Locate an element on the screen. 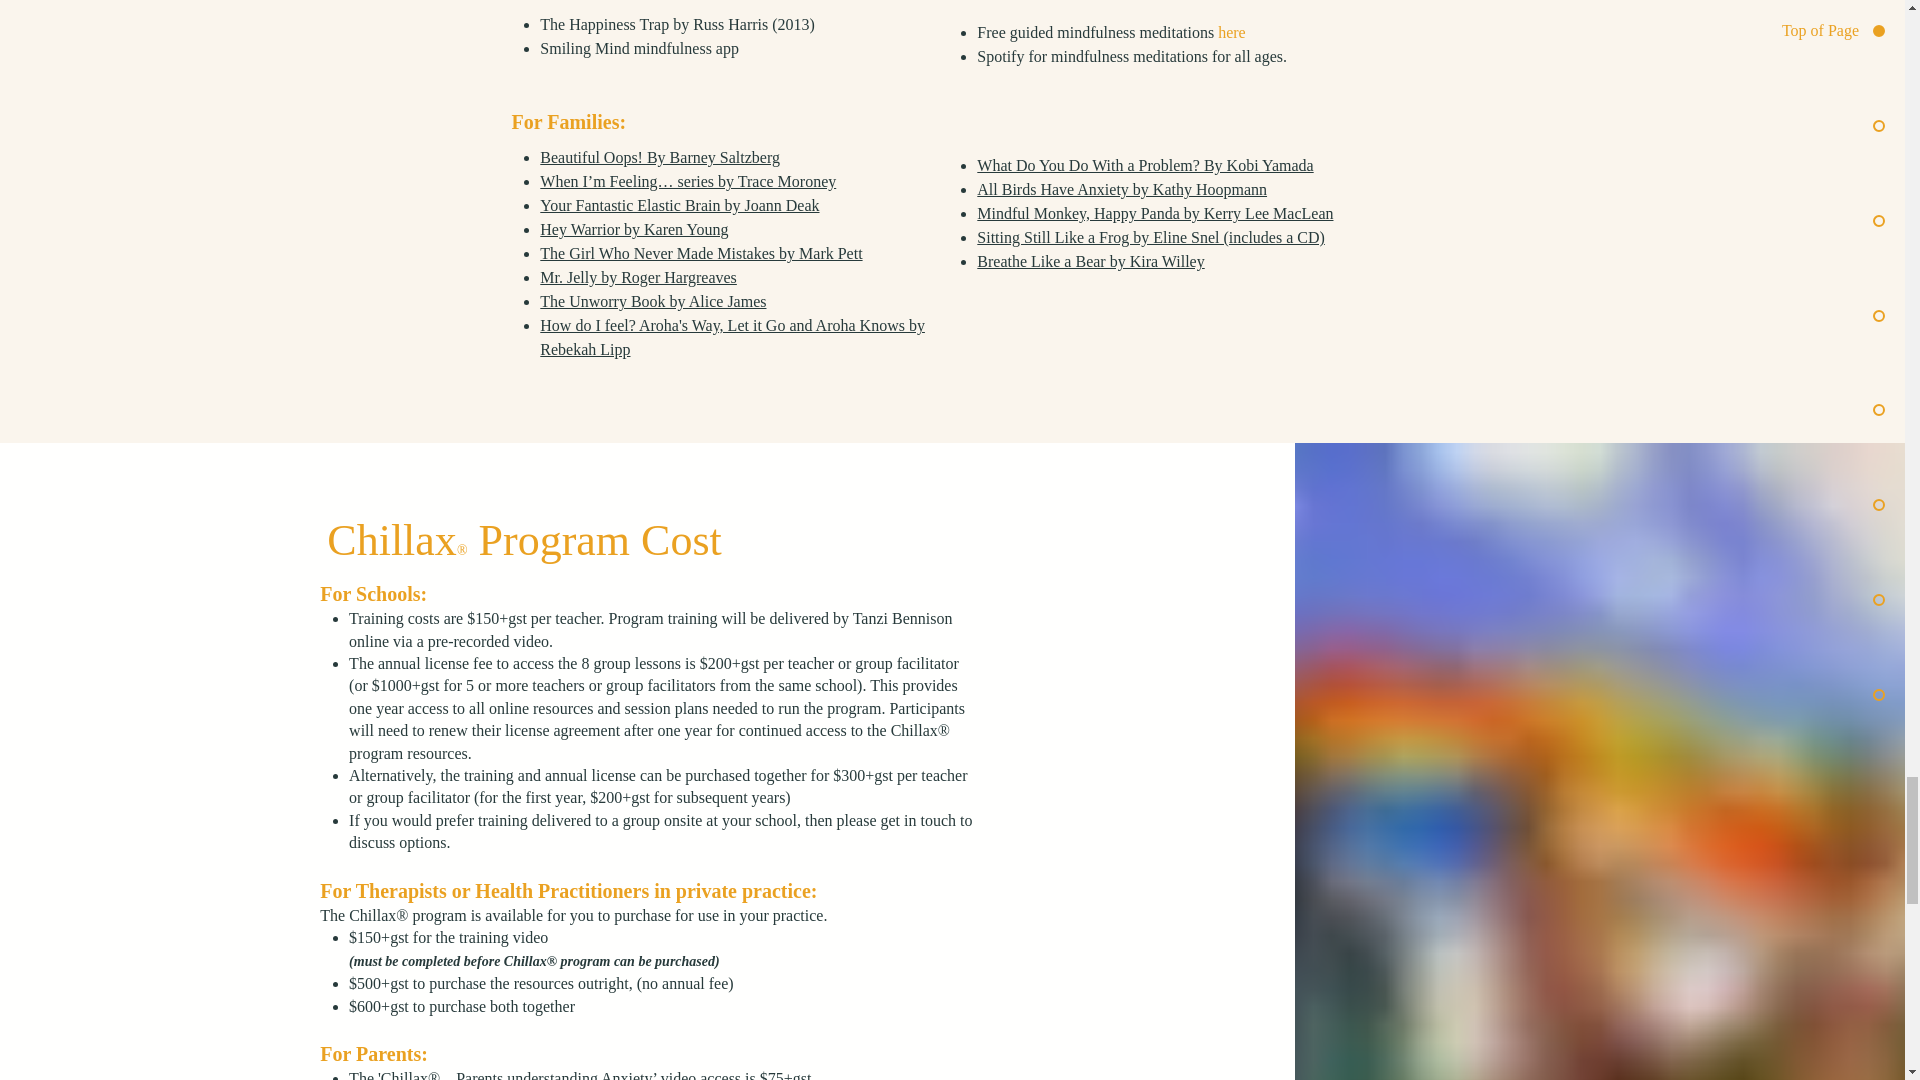  Your Fantastic Elastic Brain by Joann Deak is located at coordinates (679, 204).